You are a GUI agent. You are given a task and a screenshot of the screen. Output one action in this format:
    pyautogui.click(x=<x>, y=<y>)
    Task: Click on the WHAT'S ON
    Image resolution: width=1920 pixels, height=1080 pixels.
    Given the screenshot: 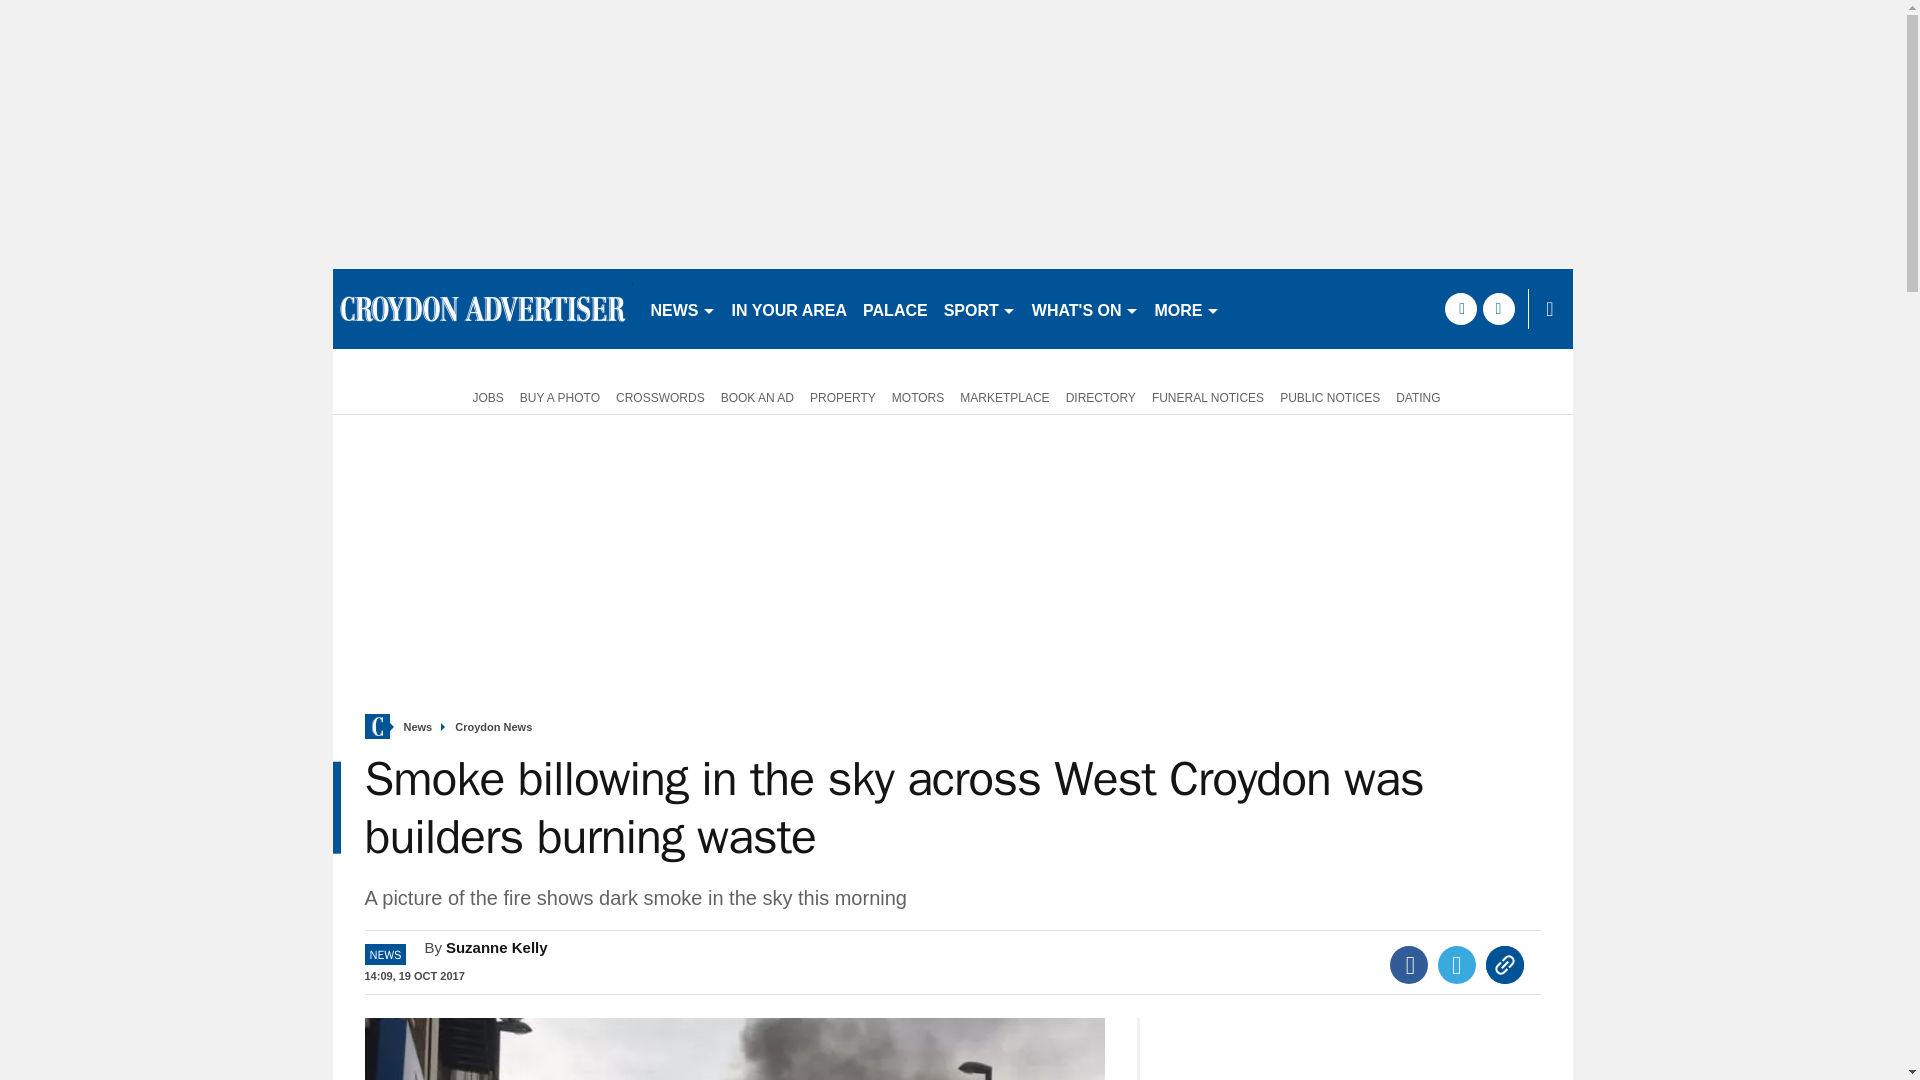 What is the action you would take?
    pyautogui.click(x=1084, y=308)
    